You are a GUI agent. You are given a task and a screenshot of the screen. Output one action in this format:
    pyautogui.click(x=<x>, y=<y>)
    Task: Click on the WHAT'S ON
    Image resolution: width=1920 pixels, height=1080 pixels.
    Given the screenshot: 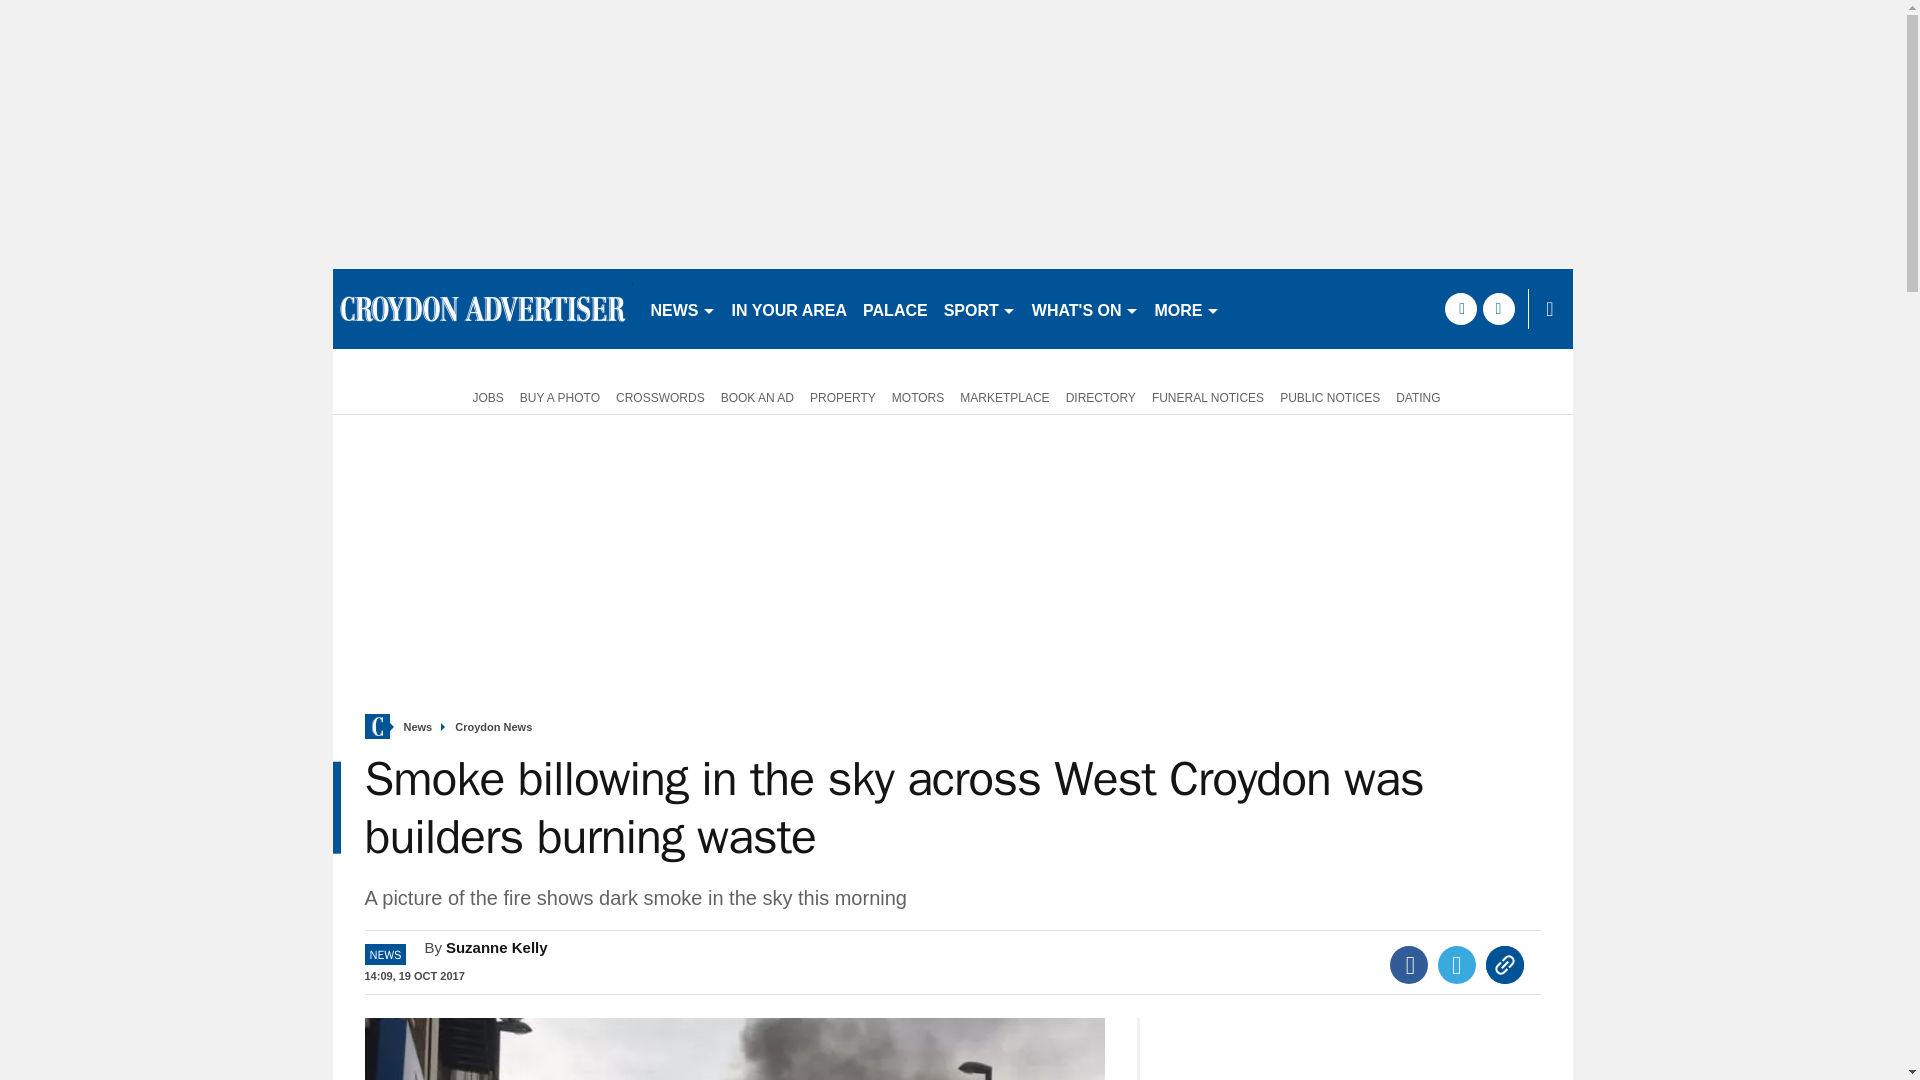 What is the action you would take?
    pyautogui.click(x=1084, y=308)
    